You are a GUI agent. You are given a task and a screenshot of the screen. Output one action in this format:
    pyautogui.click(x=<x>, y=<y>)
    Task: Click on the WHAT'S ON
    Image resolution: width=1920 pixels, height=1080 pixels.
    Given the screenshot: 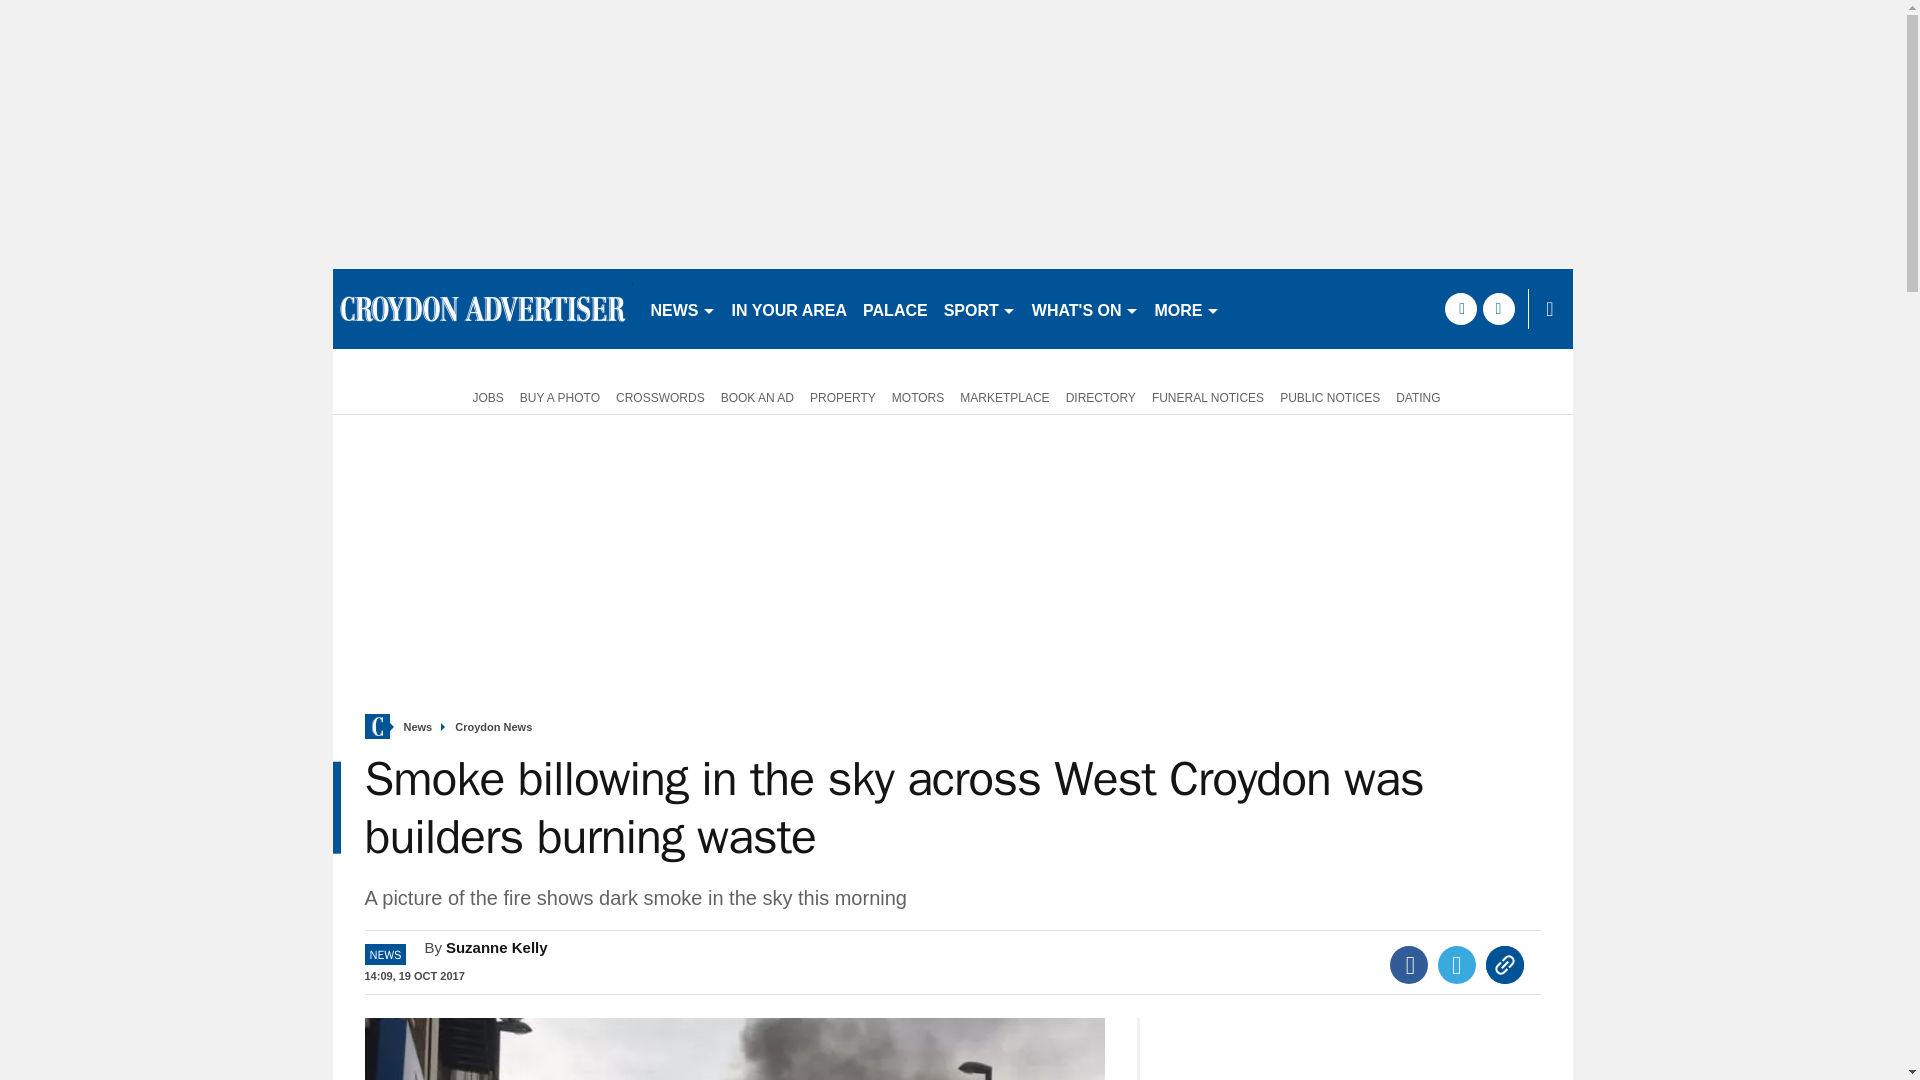 What is the action you would take?
    pyautogui.click(x=1084, y=308)
    